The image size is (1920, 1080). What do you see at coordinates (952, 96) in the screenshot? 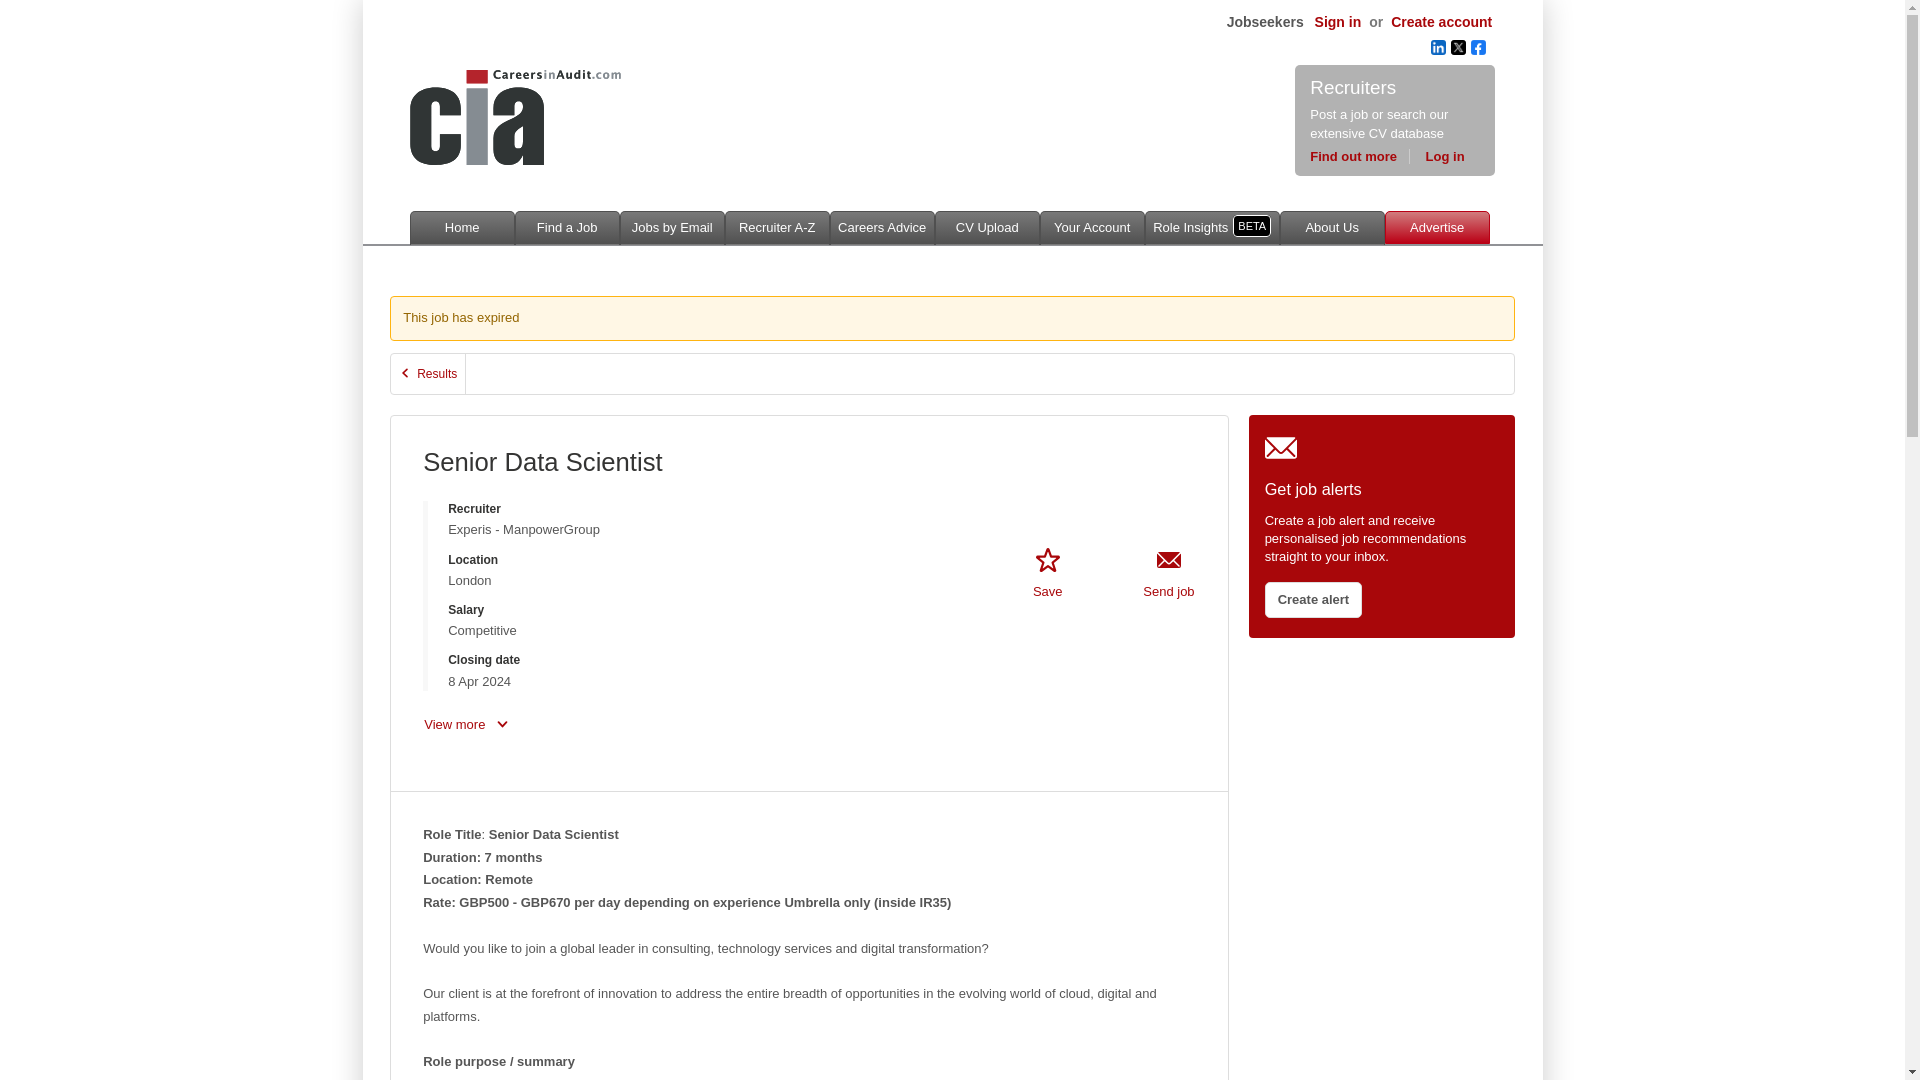
I see `3rd party ad content` at bounding box center [952, 96].